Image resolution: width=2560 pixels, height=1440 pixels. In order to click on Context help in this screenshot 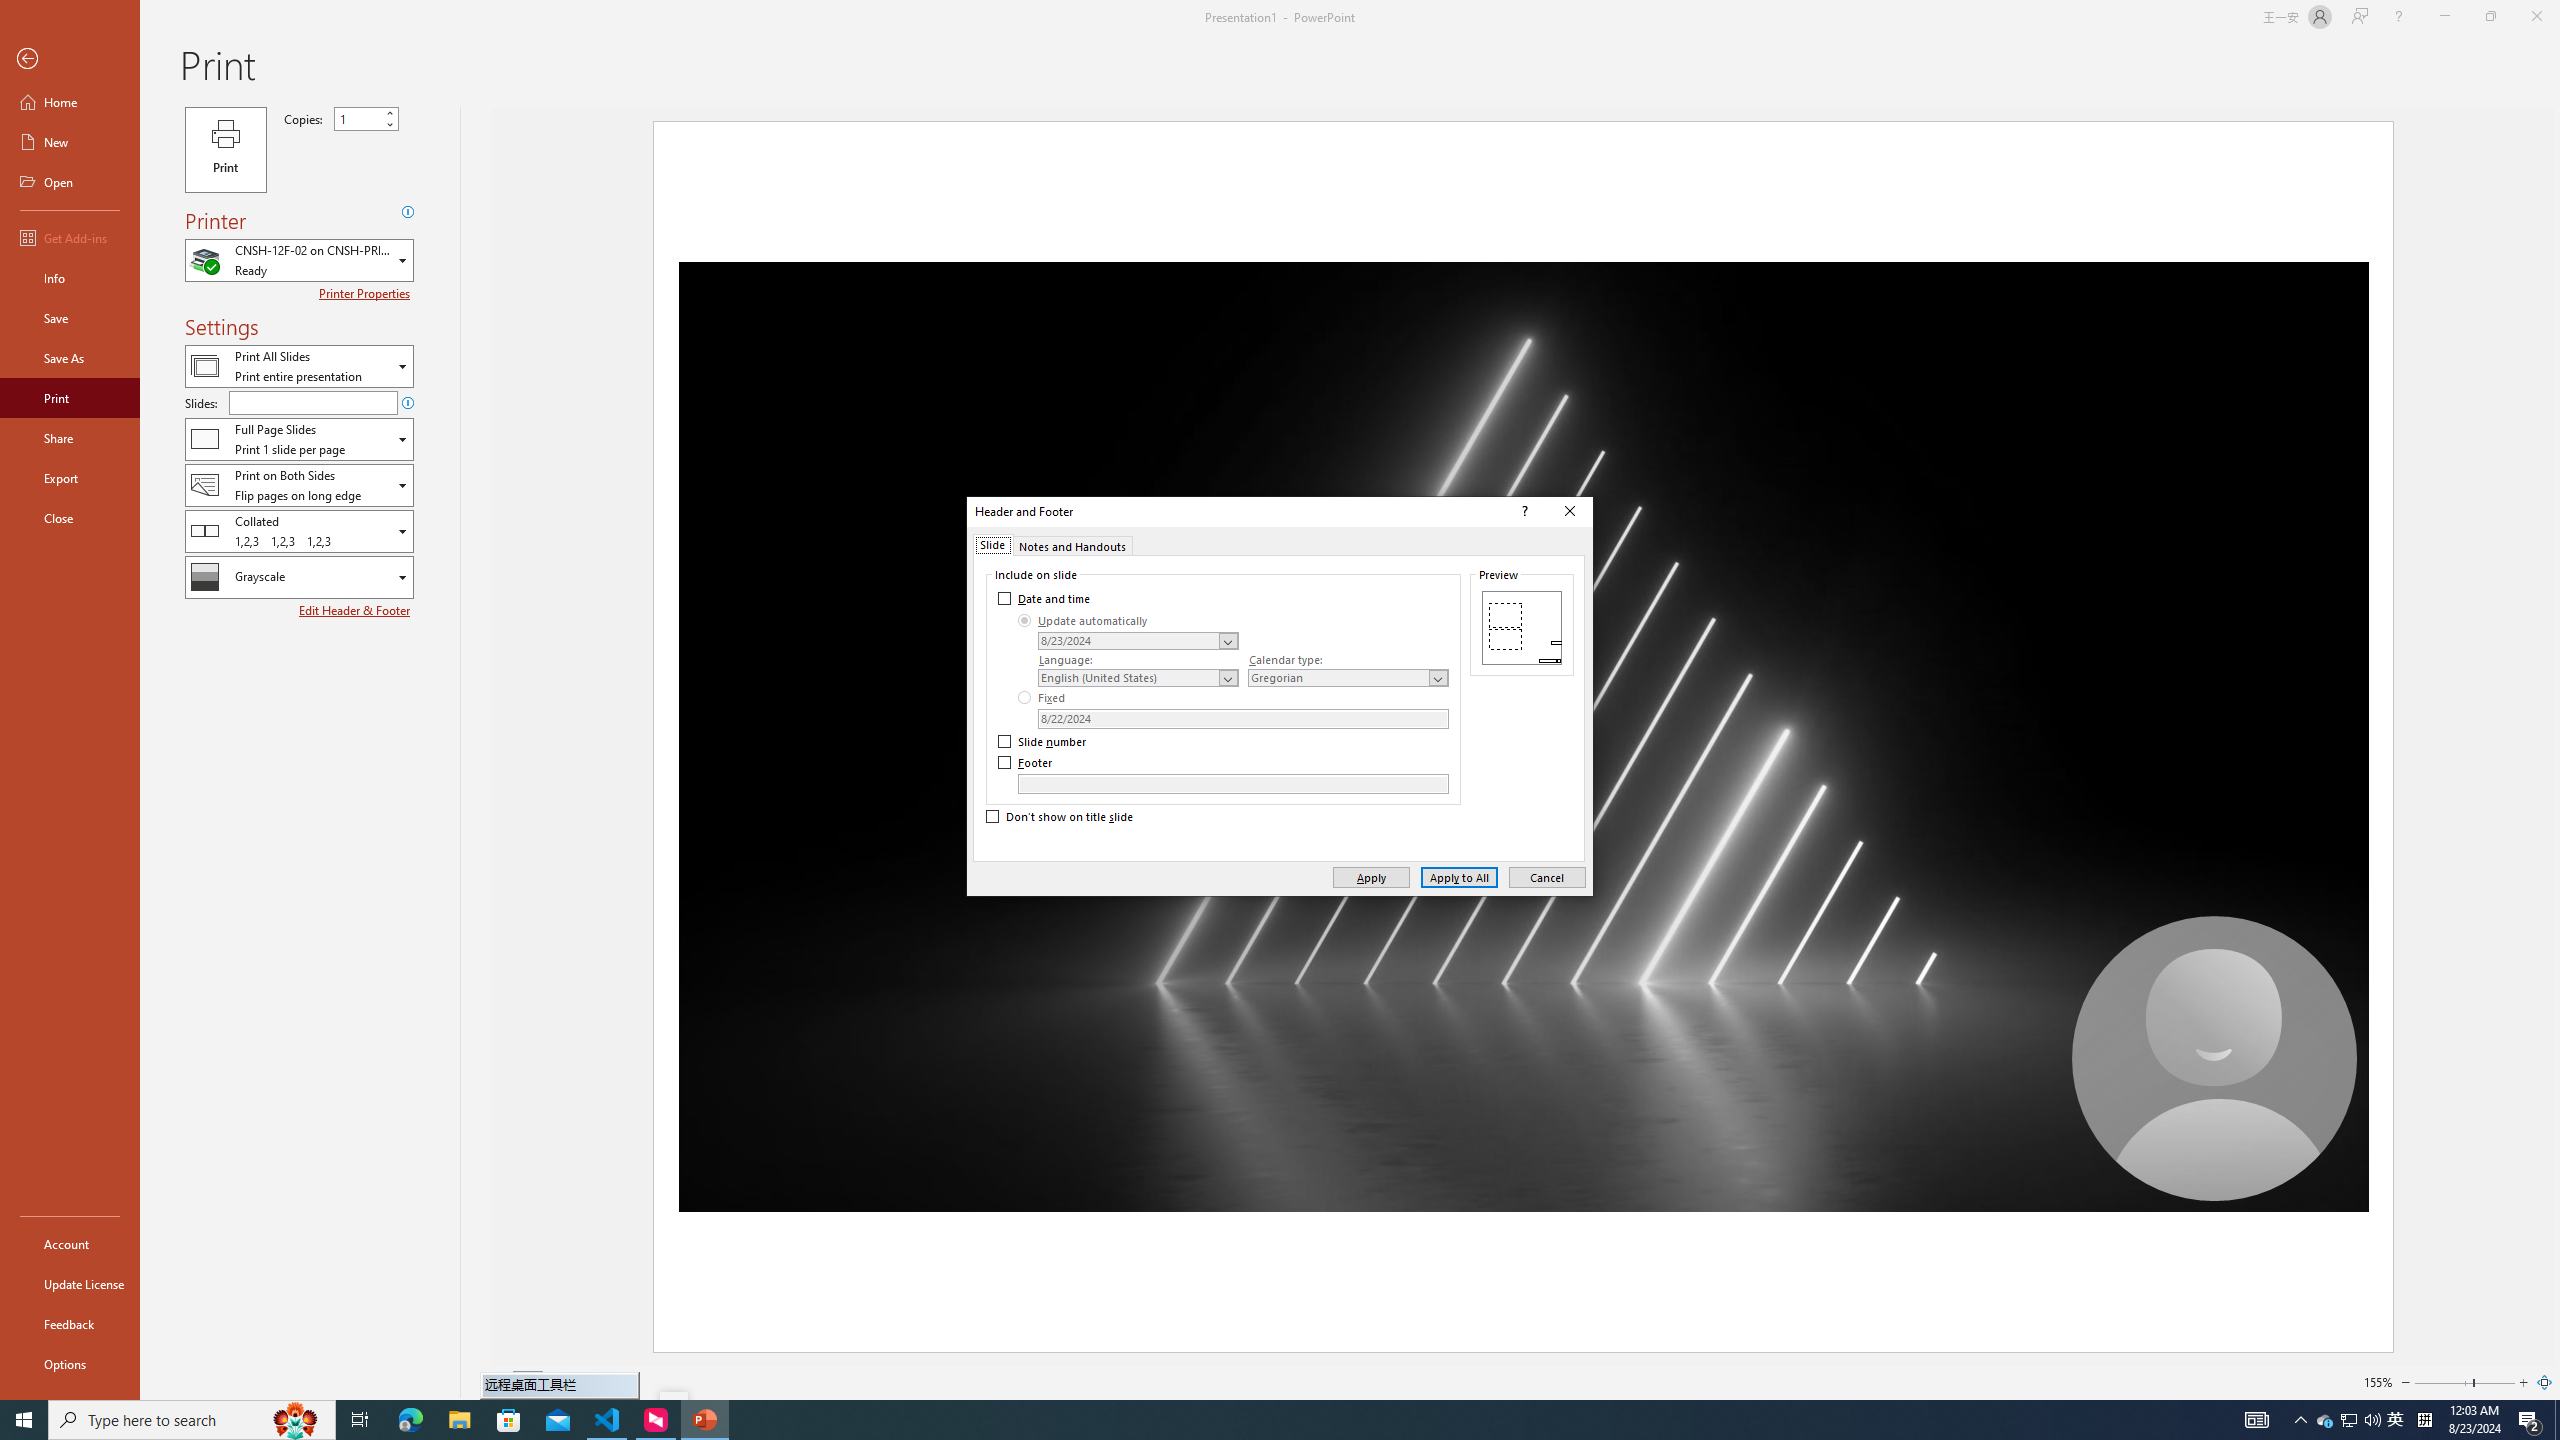, I will do `click(1523, 512)`.